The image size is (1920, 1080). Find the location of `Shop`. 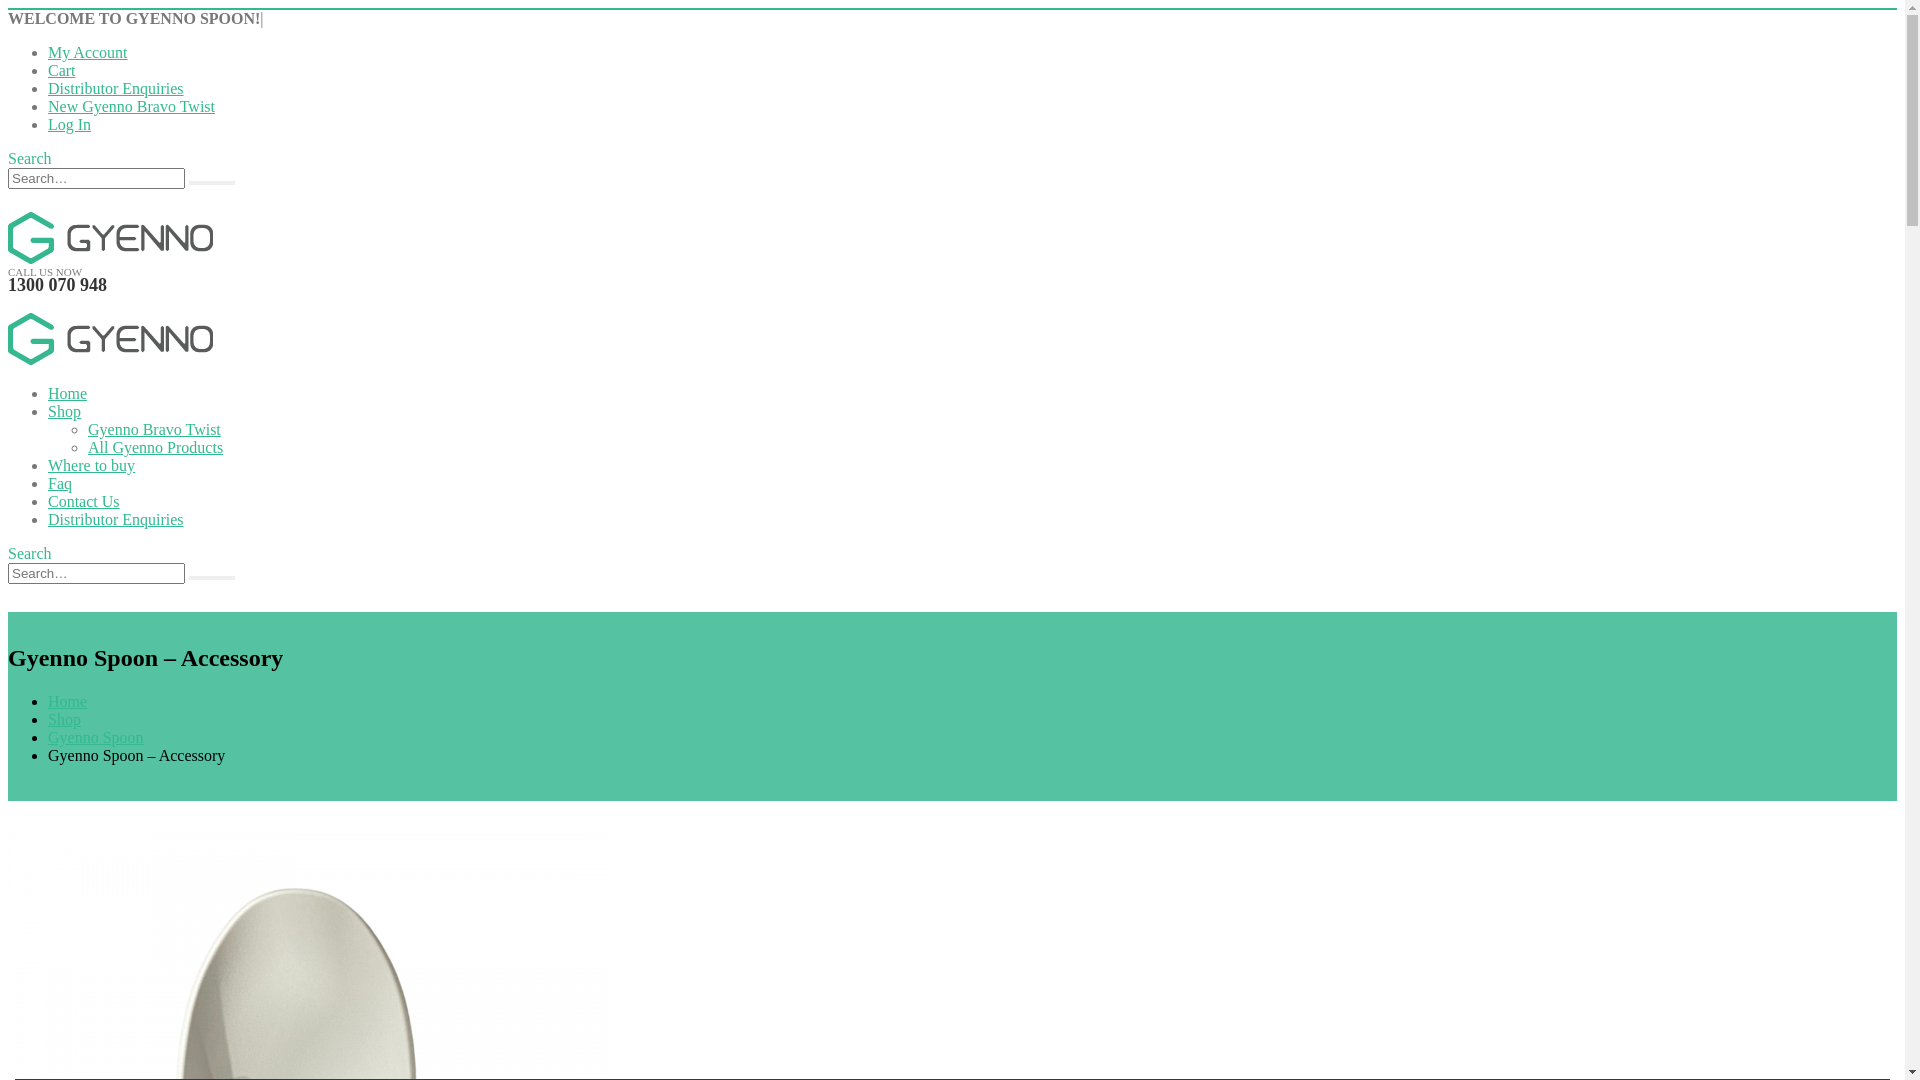

Shop is located at coordinates (64, 412).